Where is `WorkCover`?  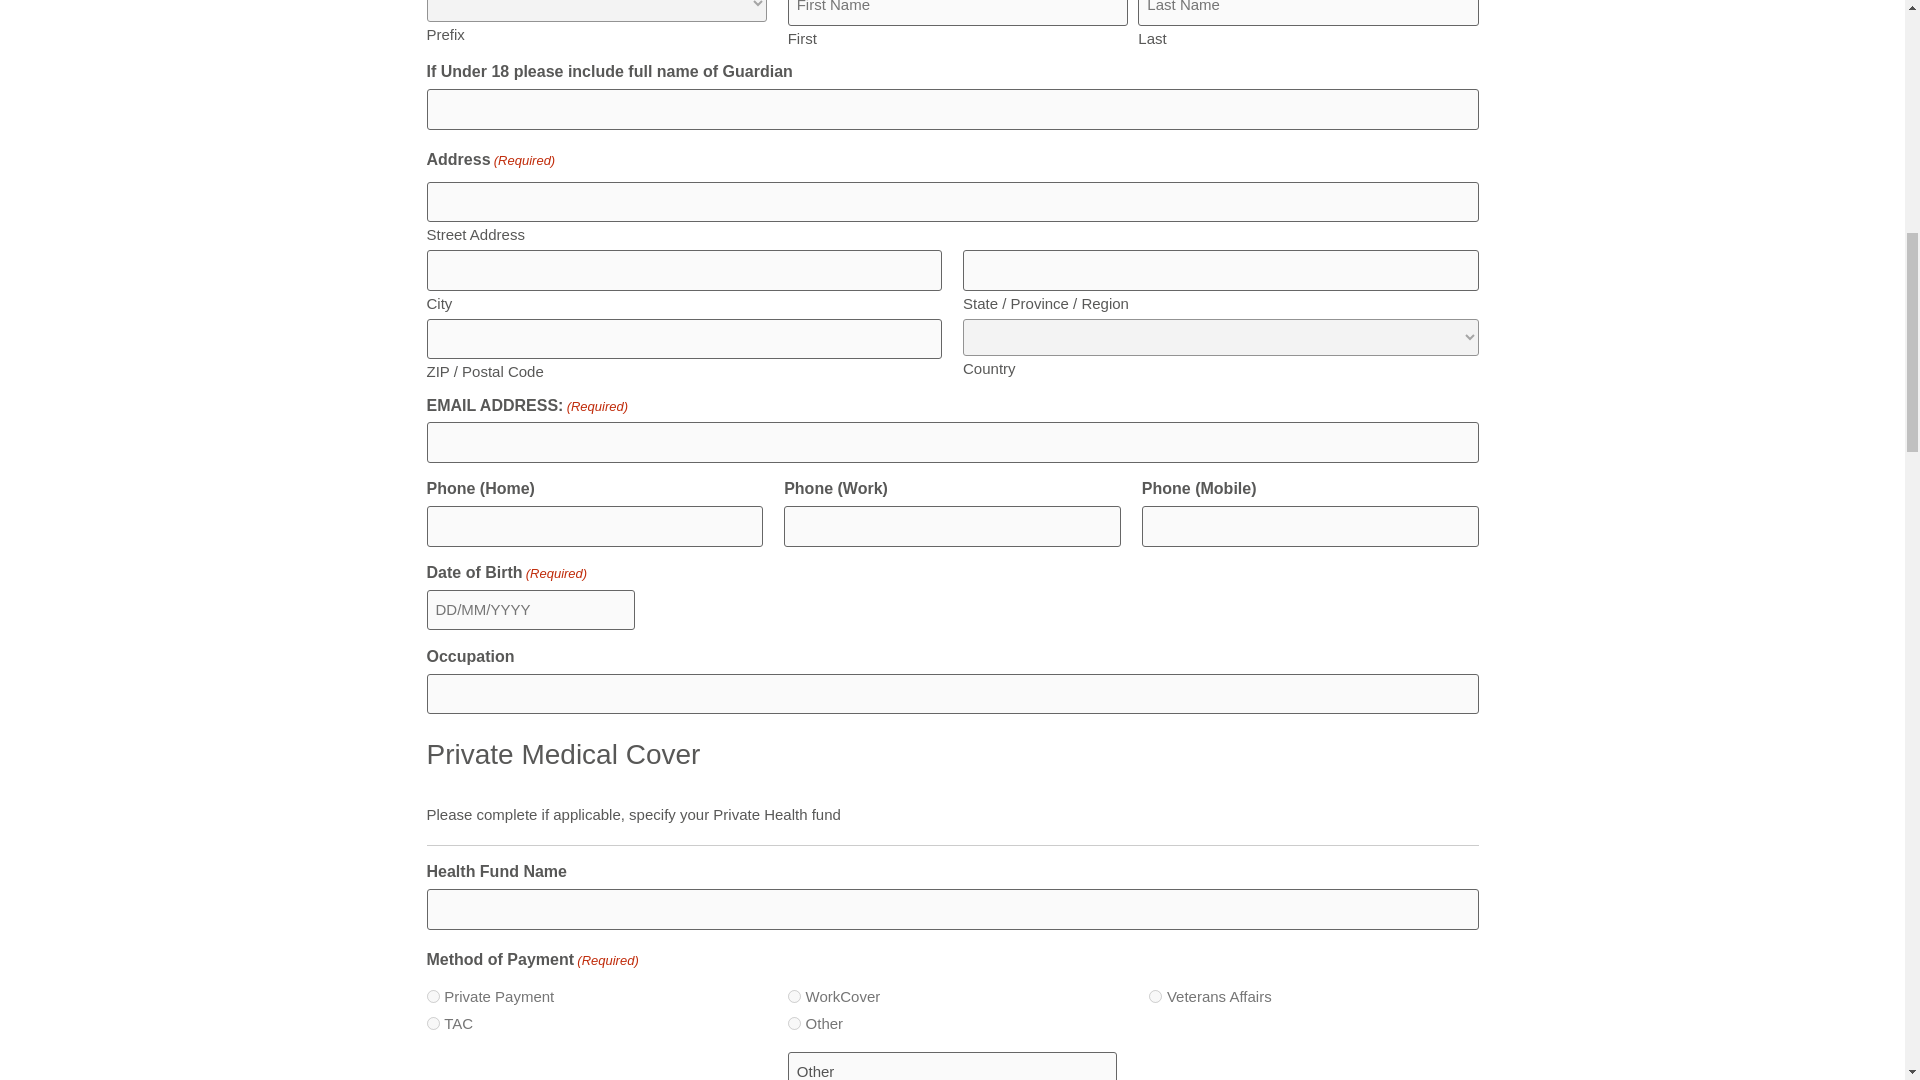 WorkCover is located at coordinates (794, 996).